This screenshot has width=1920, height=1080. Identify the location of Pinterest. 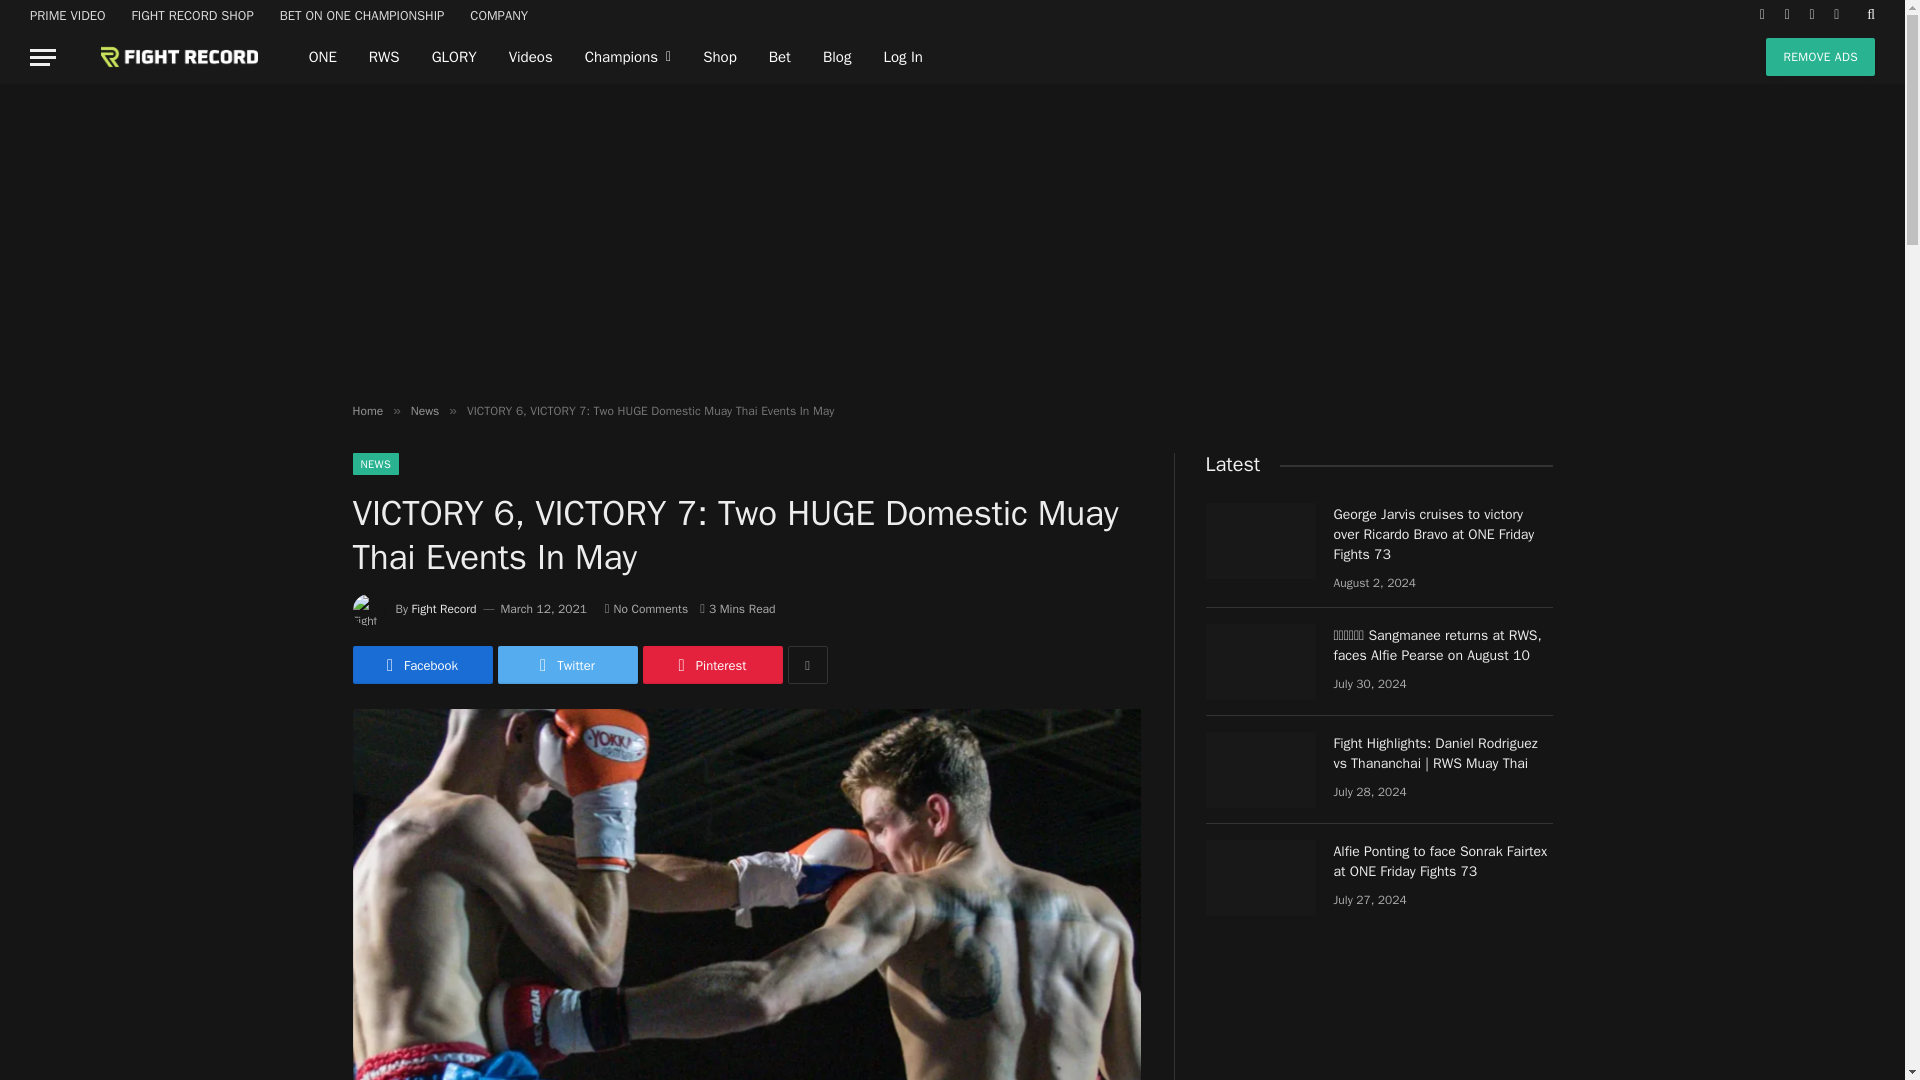
(711, 664).